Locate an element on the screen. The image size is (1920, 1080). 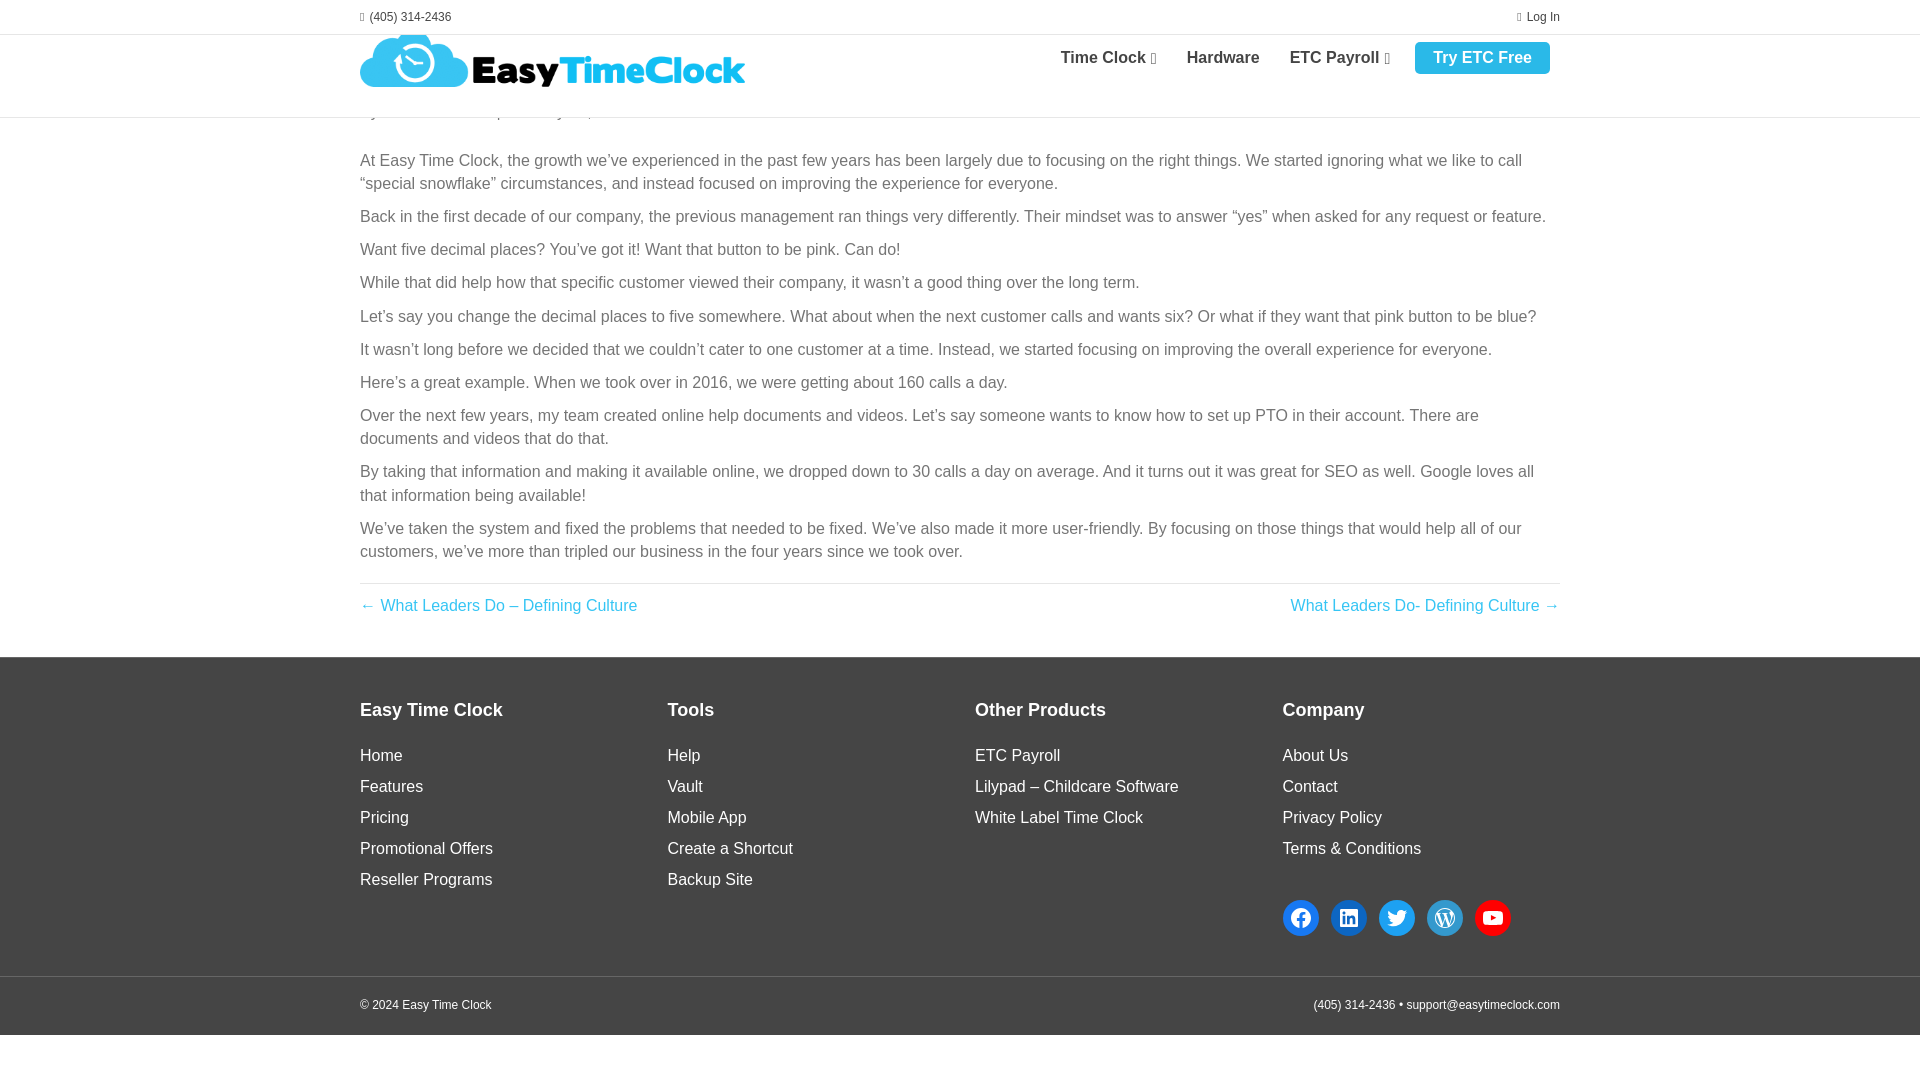
Hardware is located at coordinates (1222, 58).